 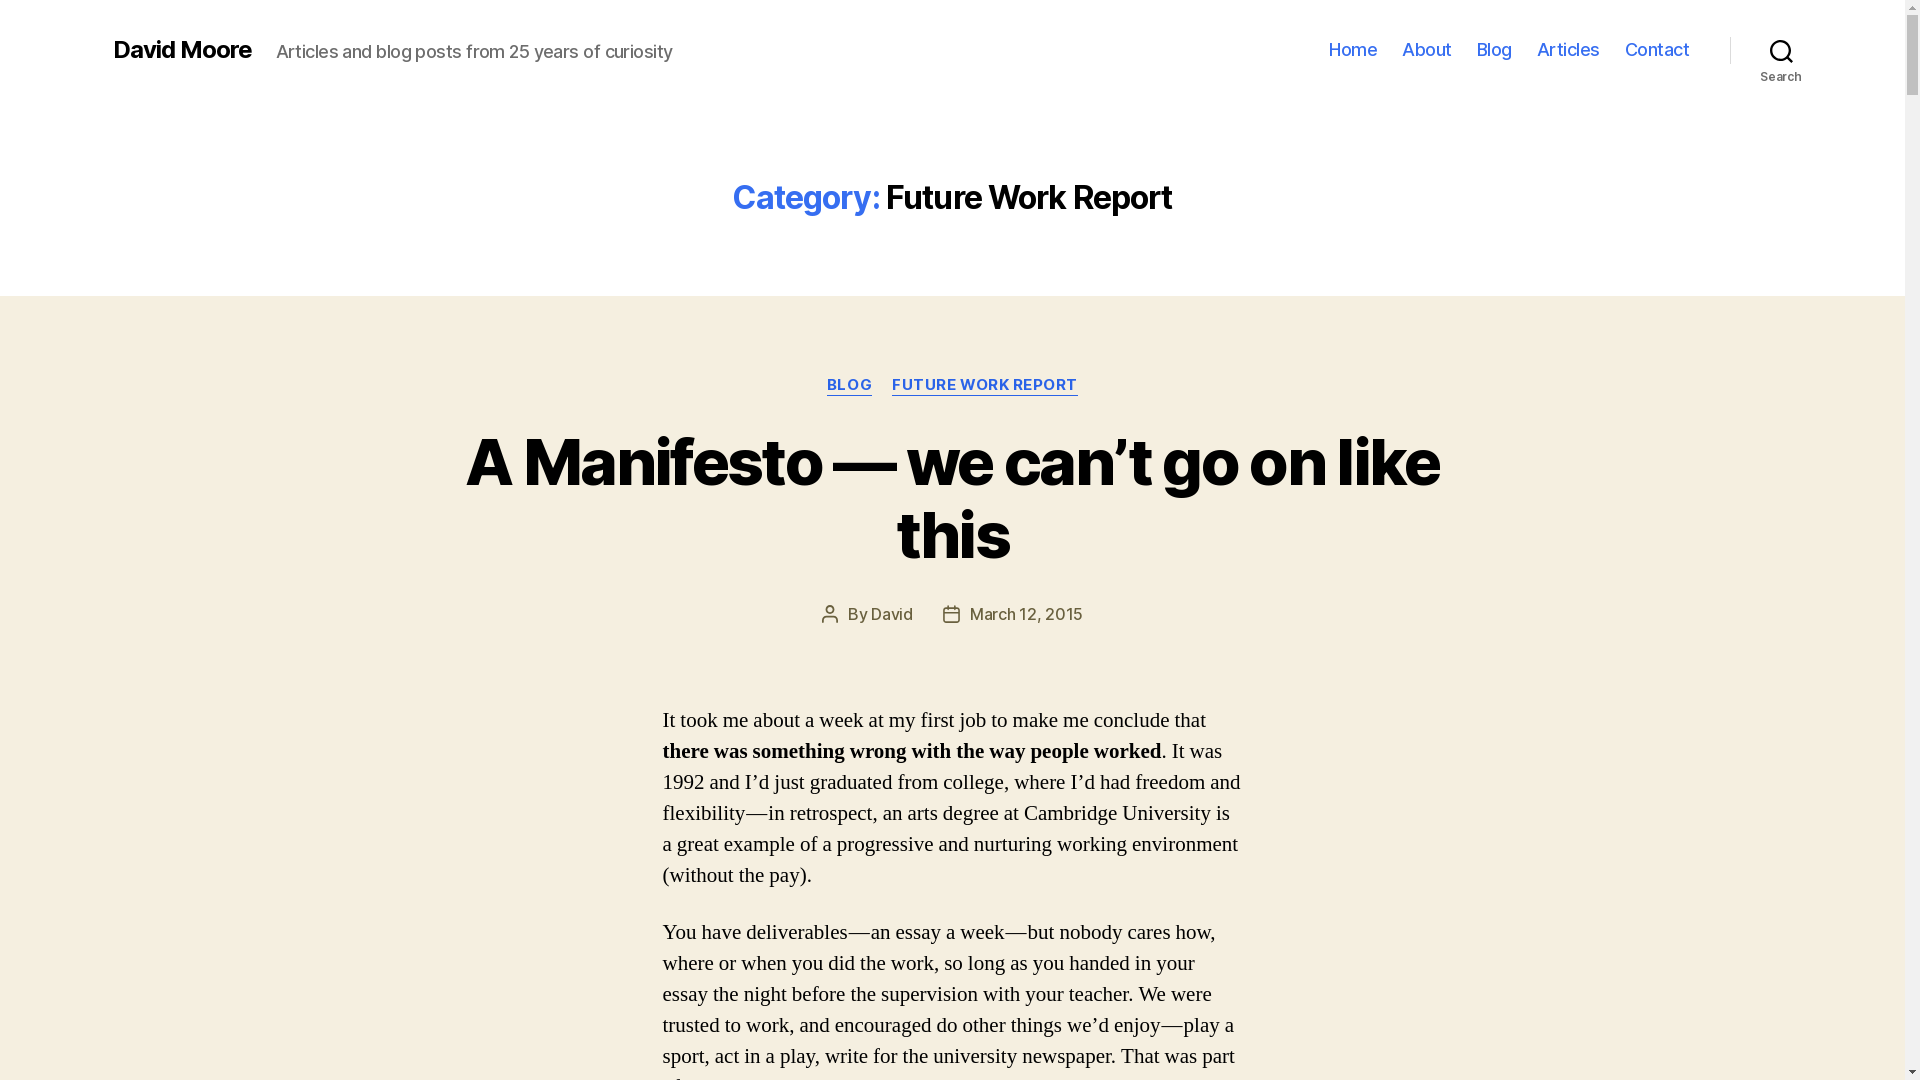 What do you see at coordinates (182, 50) in the screenshot?
I see `David Moore` at bounding box center [182, 50].